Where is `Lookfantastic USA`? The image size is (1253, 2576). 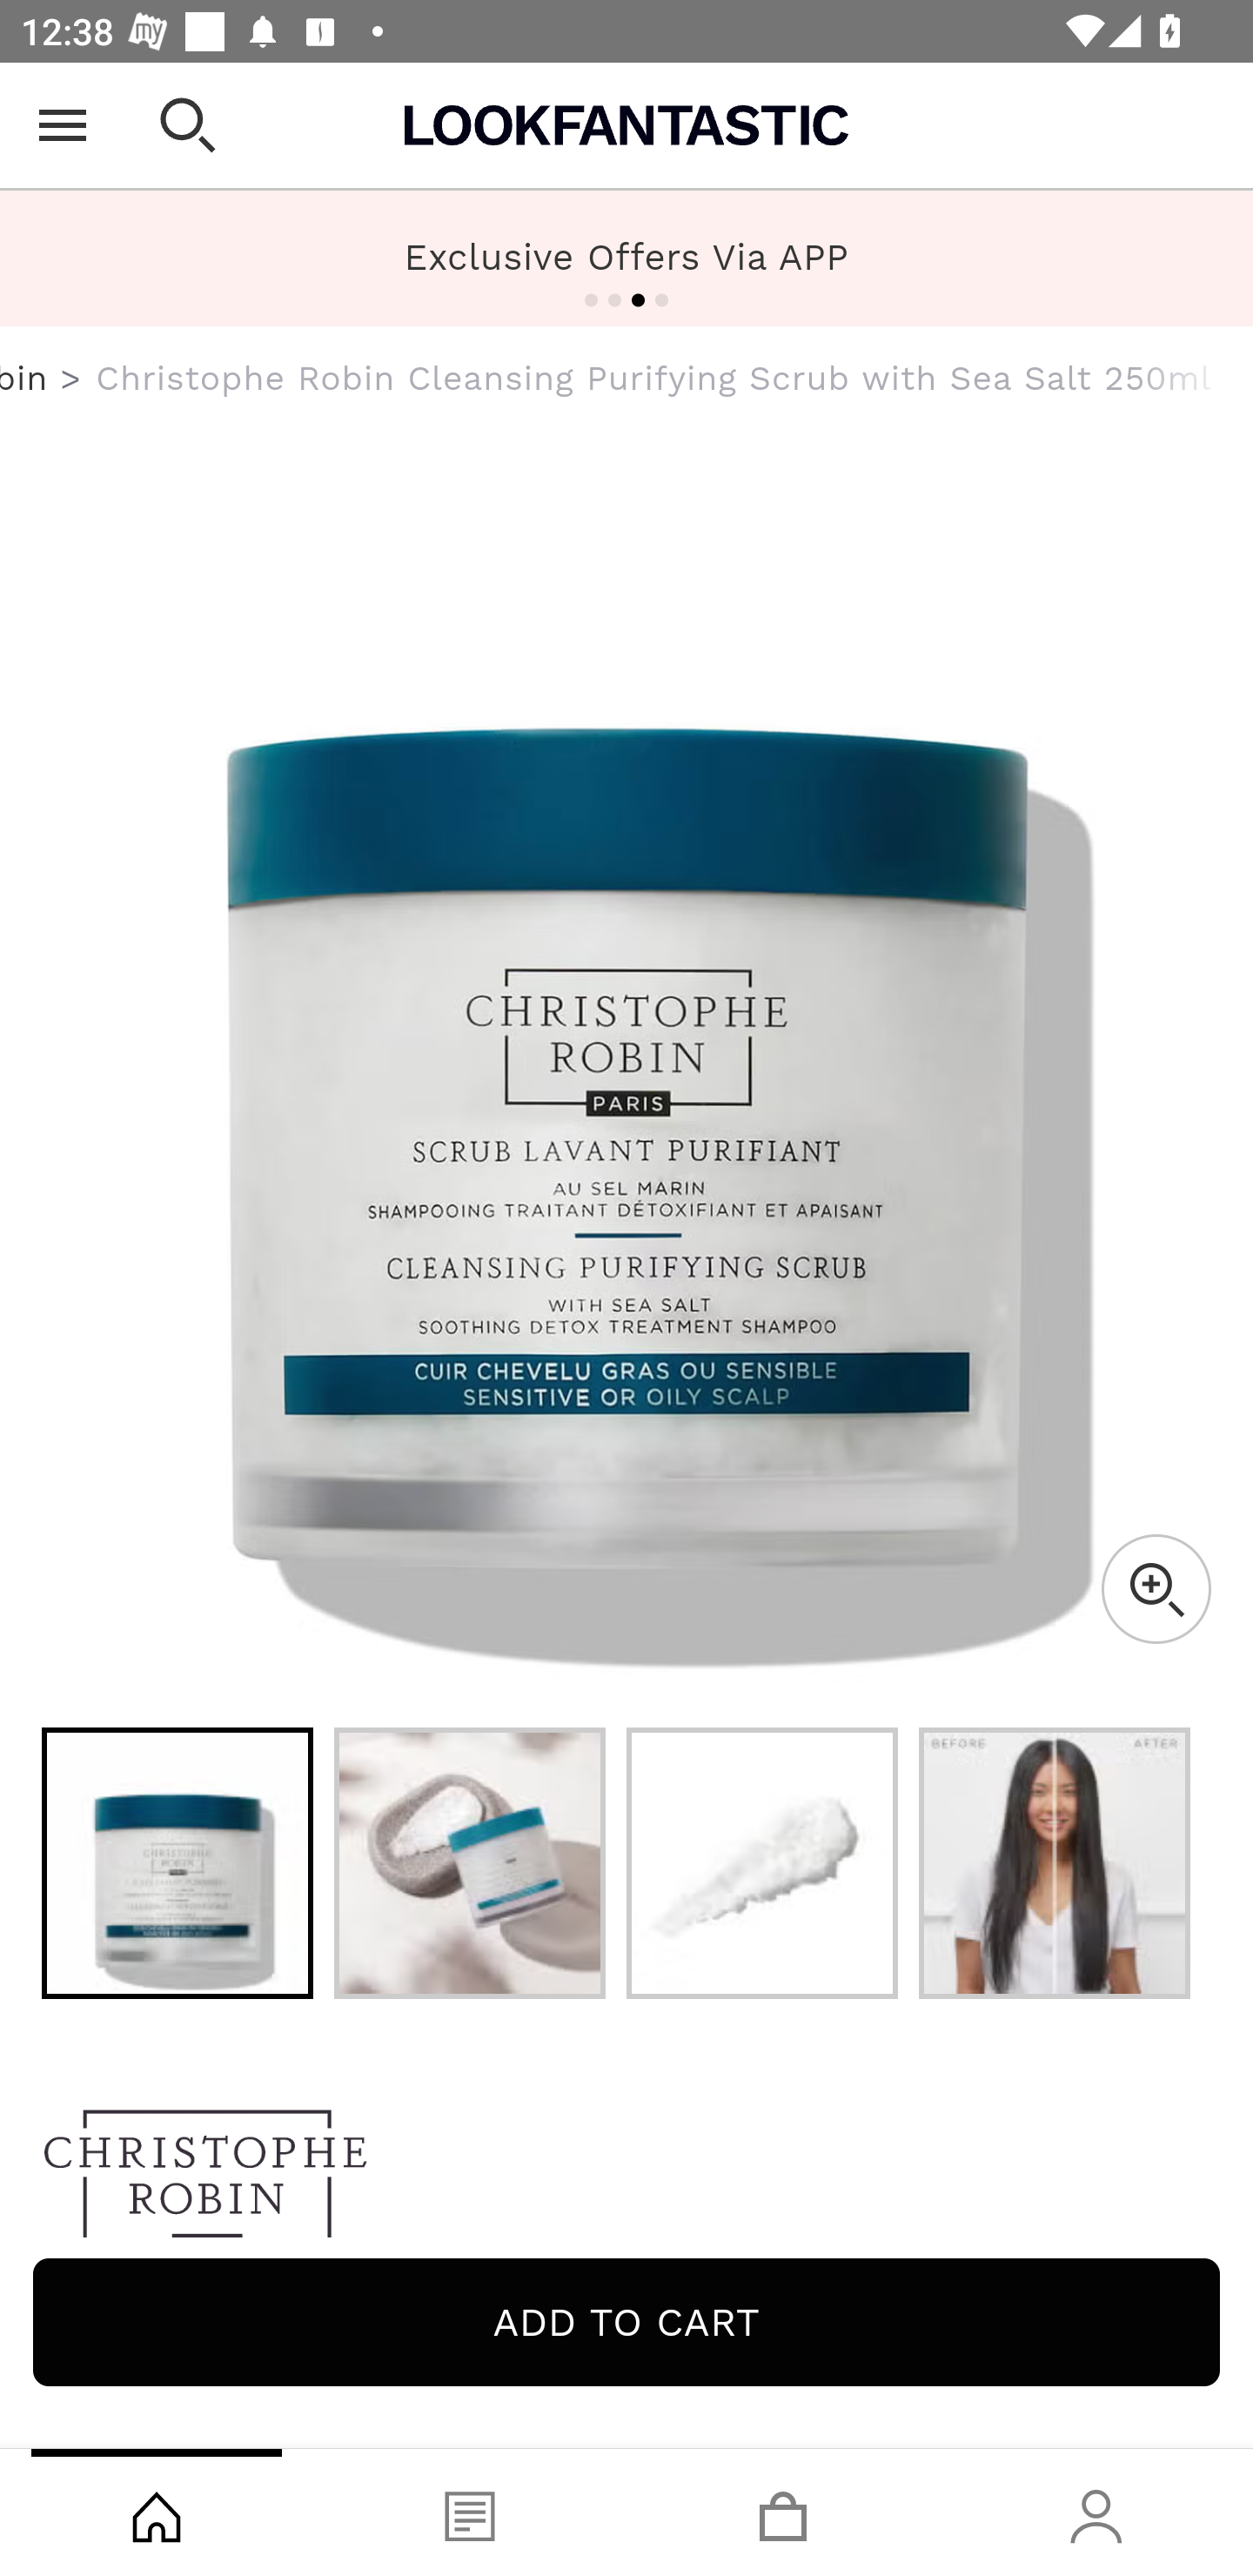
Lookfantastic USA is located at coordinates (626, 125).